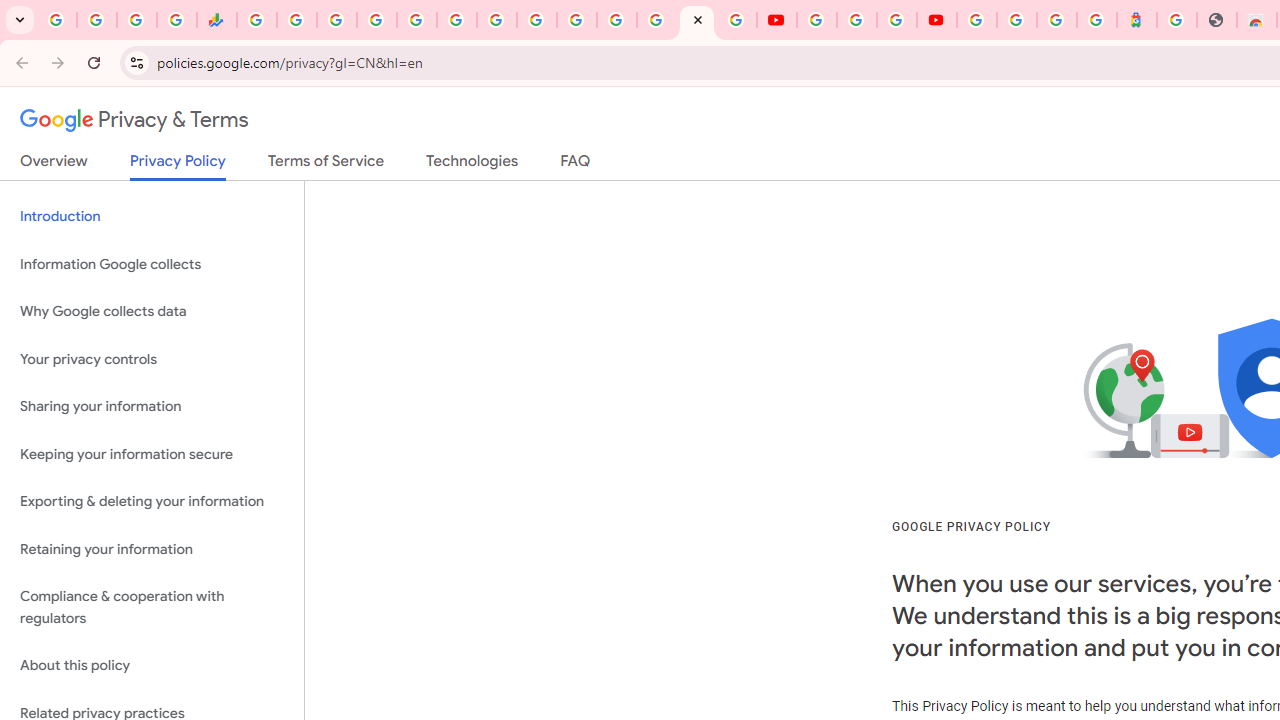  What do you see at coordinates (152, 548) in the screenshot?
I see `Retaining your information` at bounding box center [152, 548].